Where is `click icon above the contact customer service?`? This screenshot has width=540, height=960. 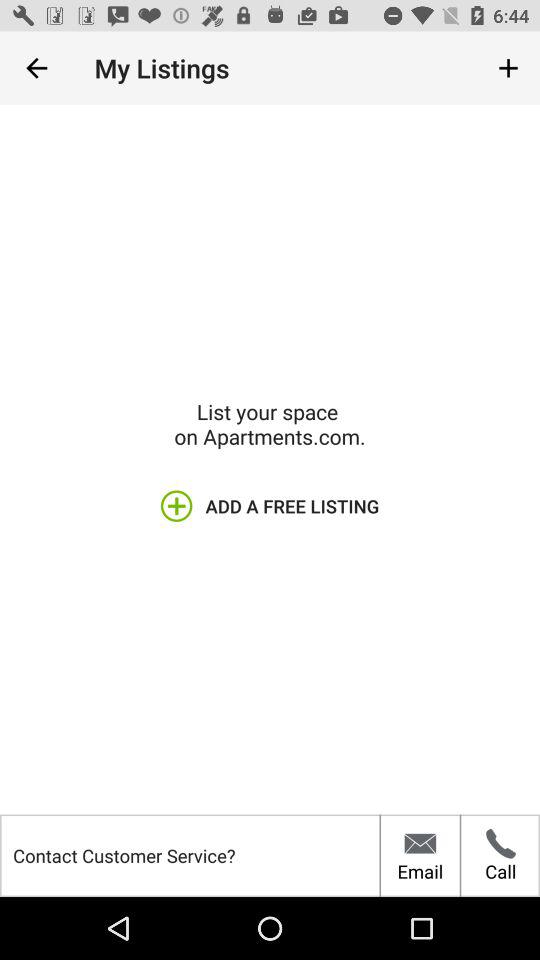 click icon above the contact customer service? is located at coordinates (269, 506).